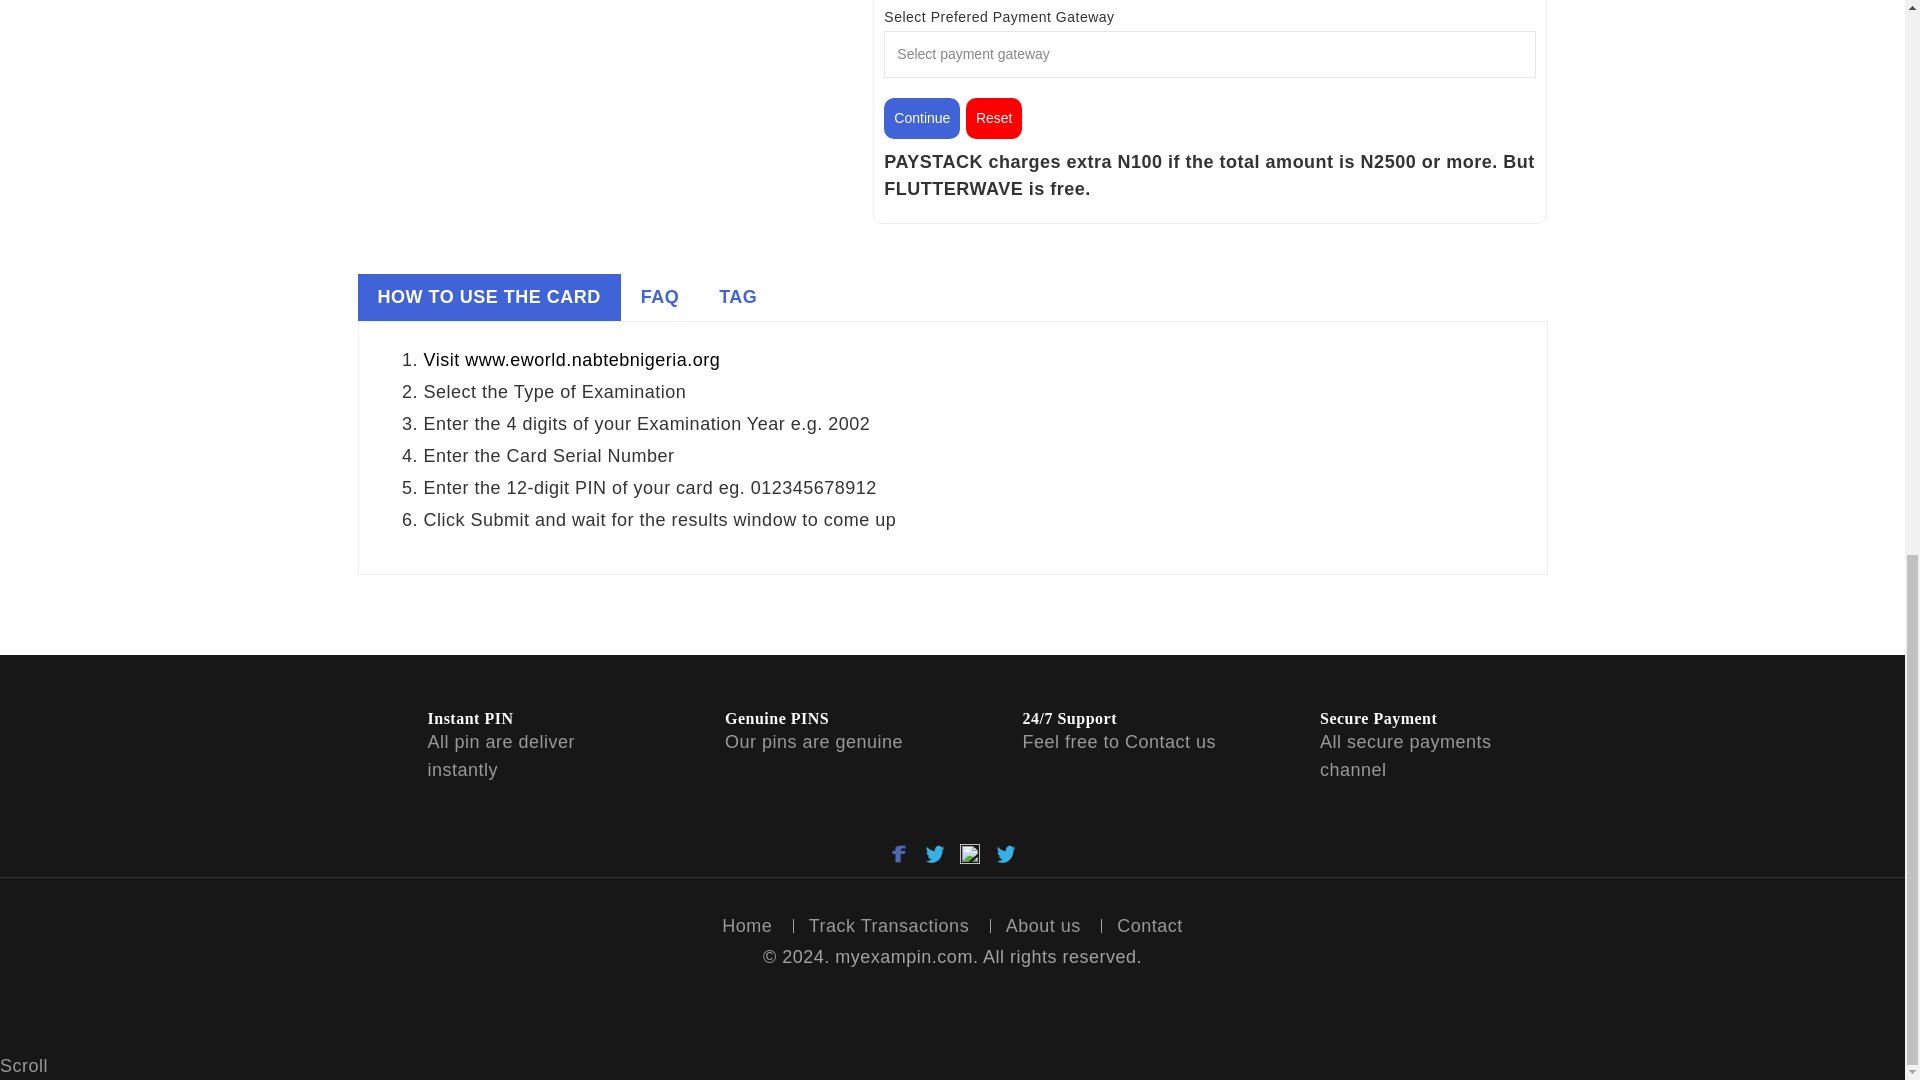  I want to click on Home, so click(746, 926).